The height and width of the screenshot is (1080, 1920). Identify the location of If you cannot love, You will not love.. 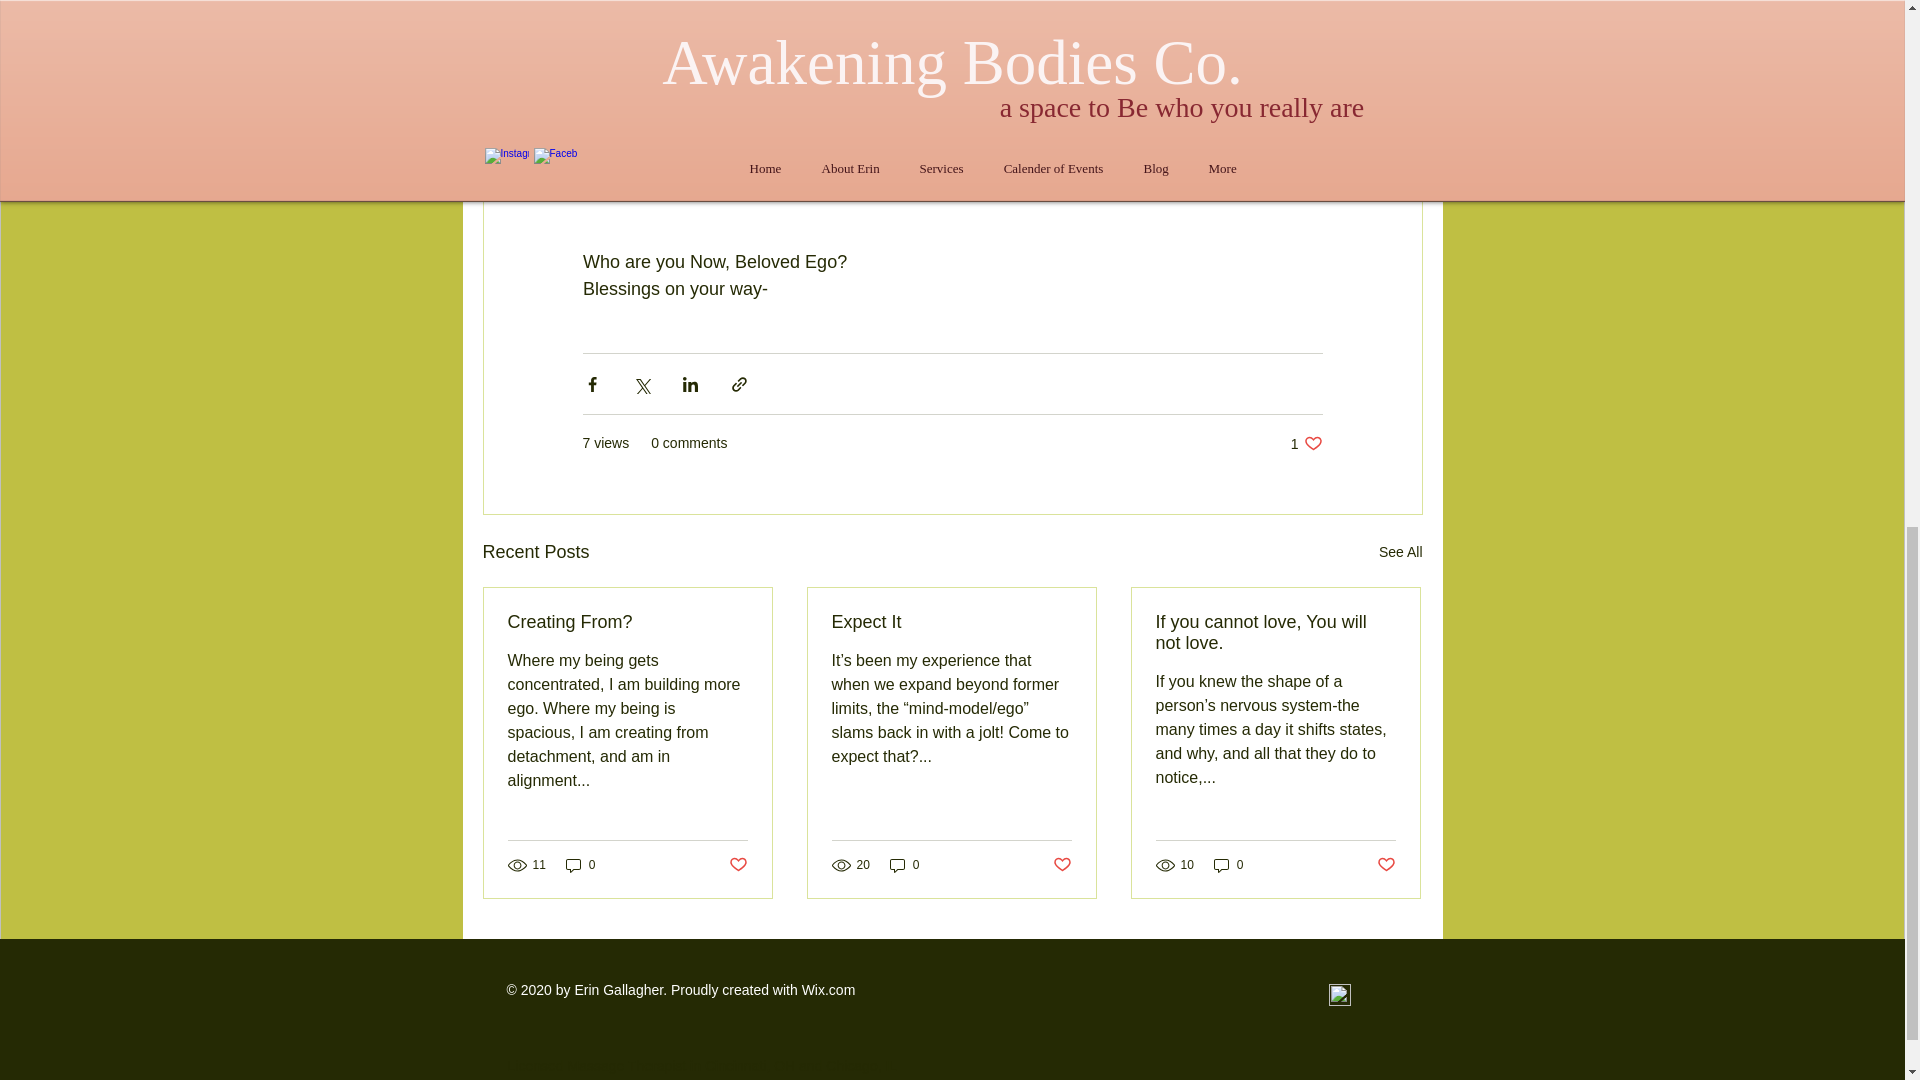
(829, 989).